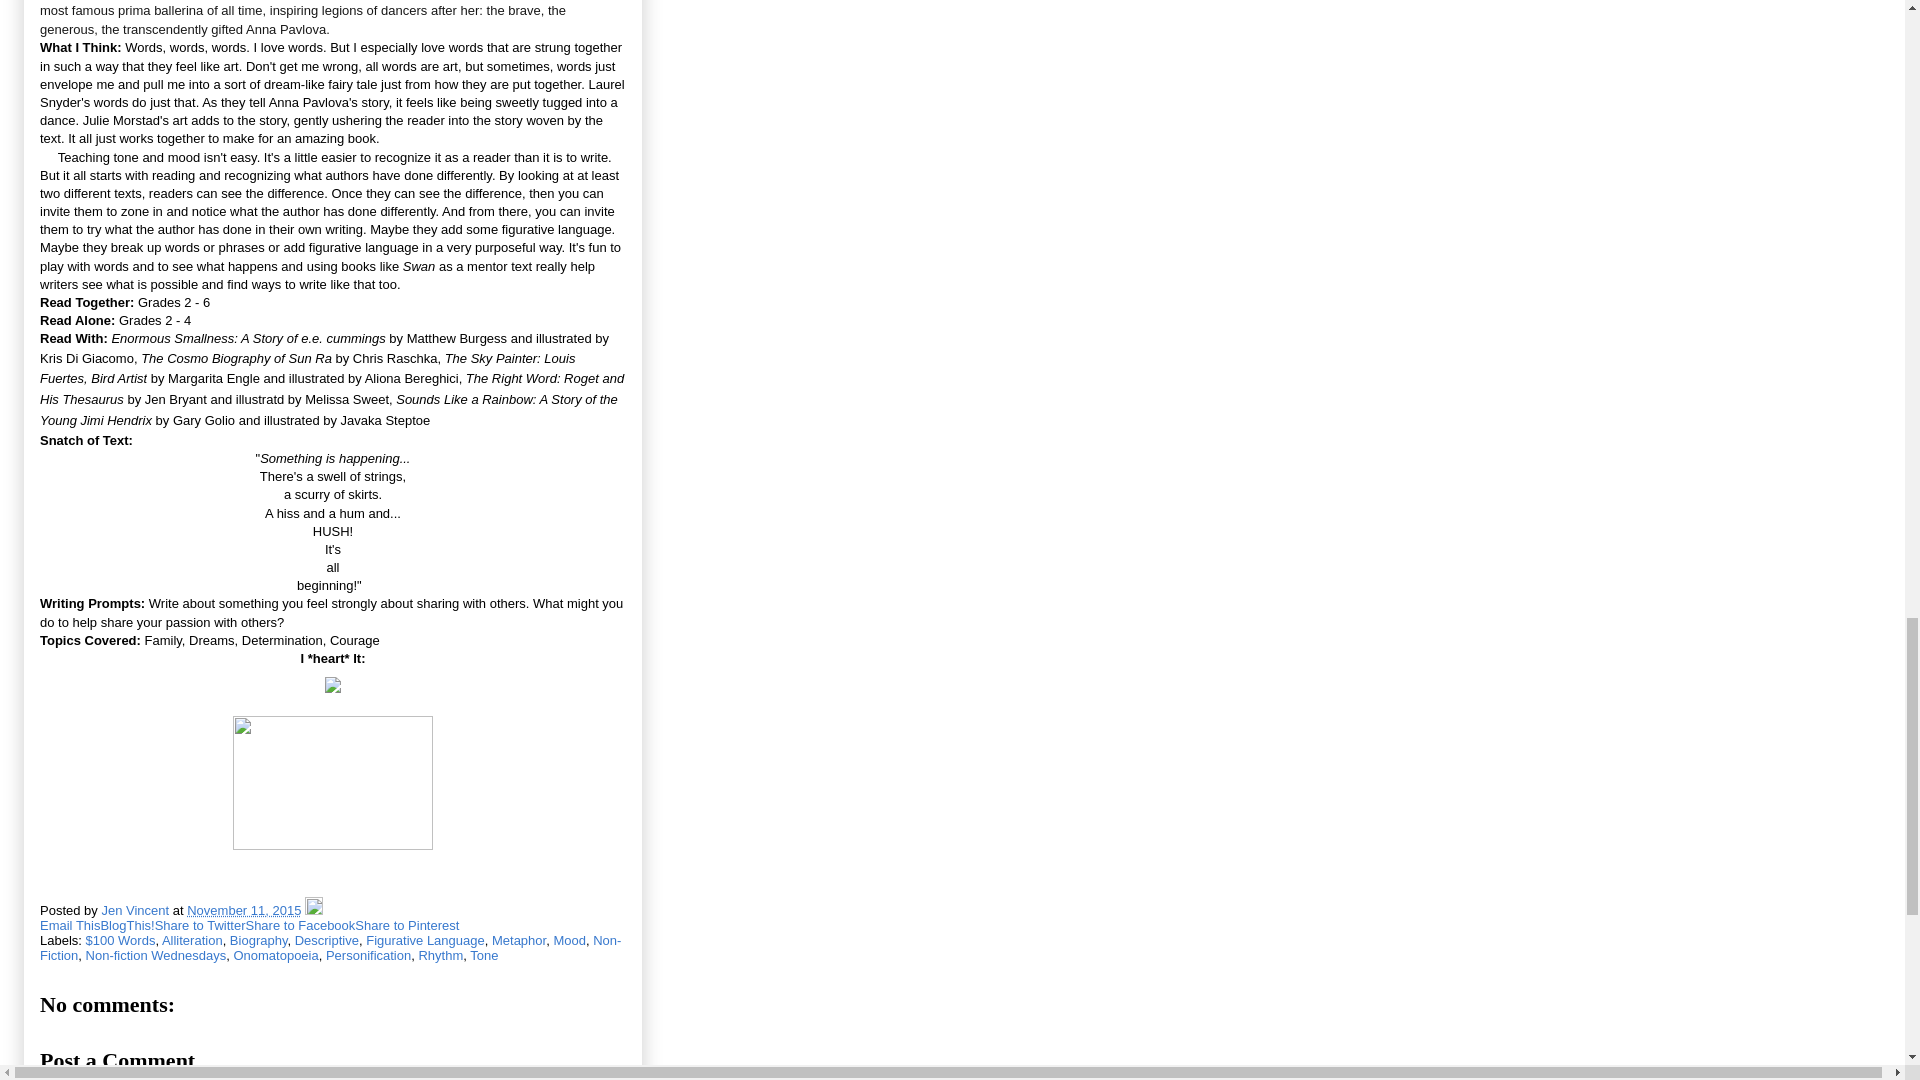 The image size is (1920, 1080). What do you see at coordinates (244, 910) in the screenshot?
I see `permanent link` at bounding box center [244, 910].